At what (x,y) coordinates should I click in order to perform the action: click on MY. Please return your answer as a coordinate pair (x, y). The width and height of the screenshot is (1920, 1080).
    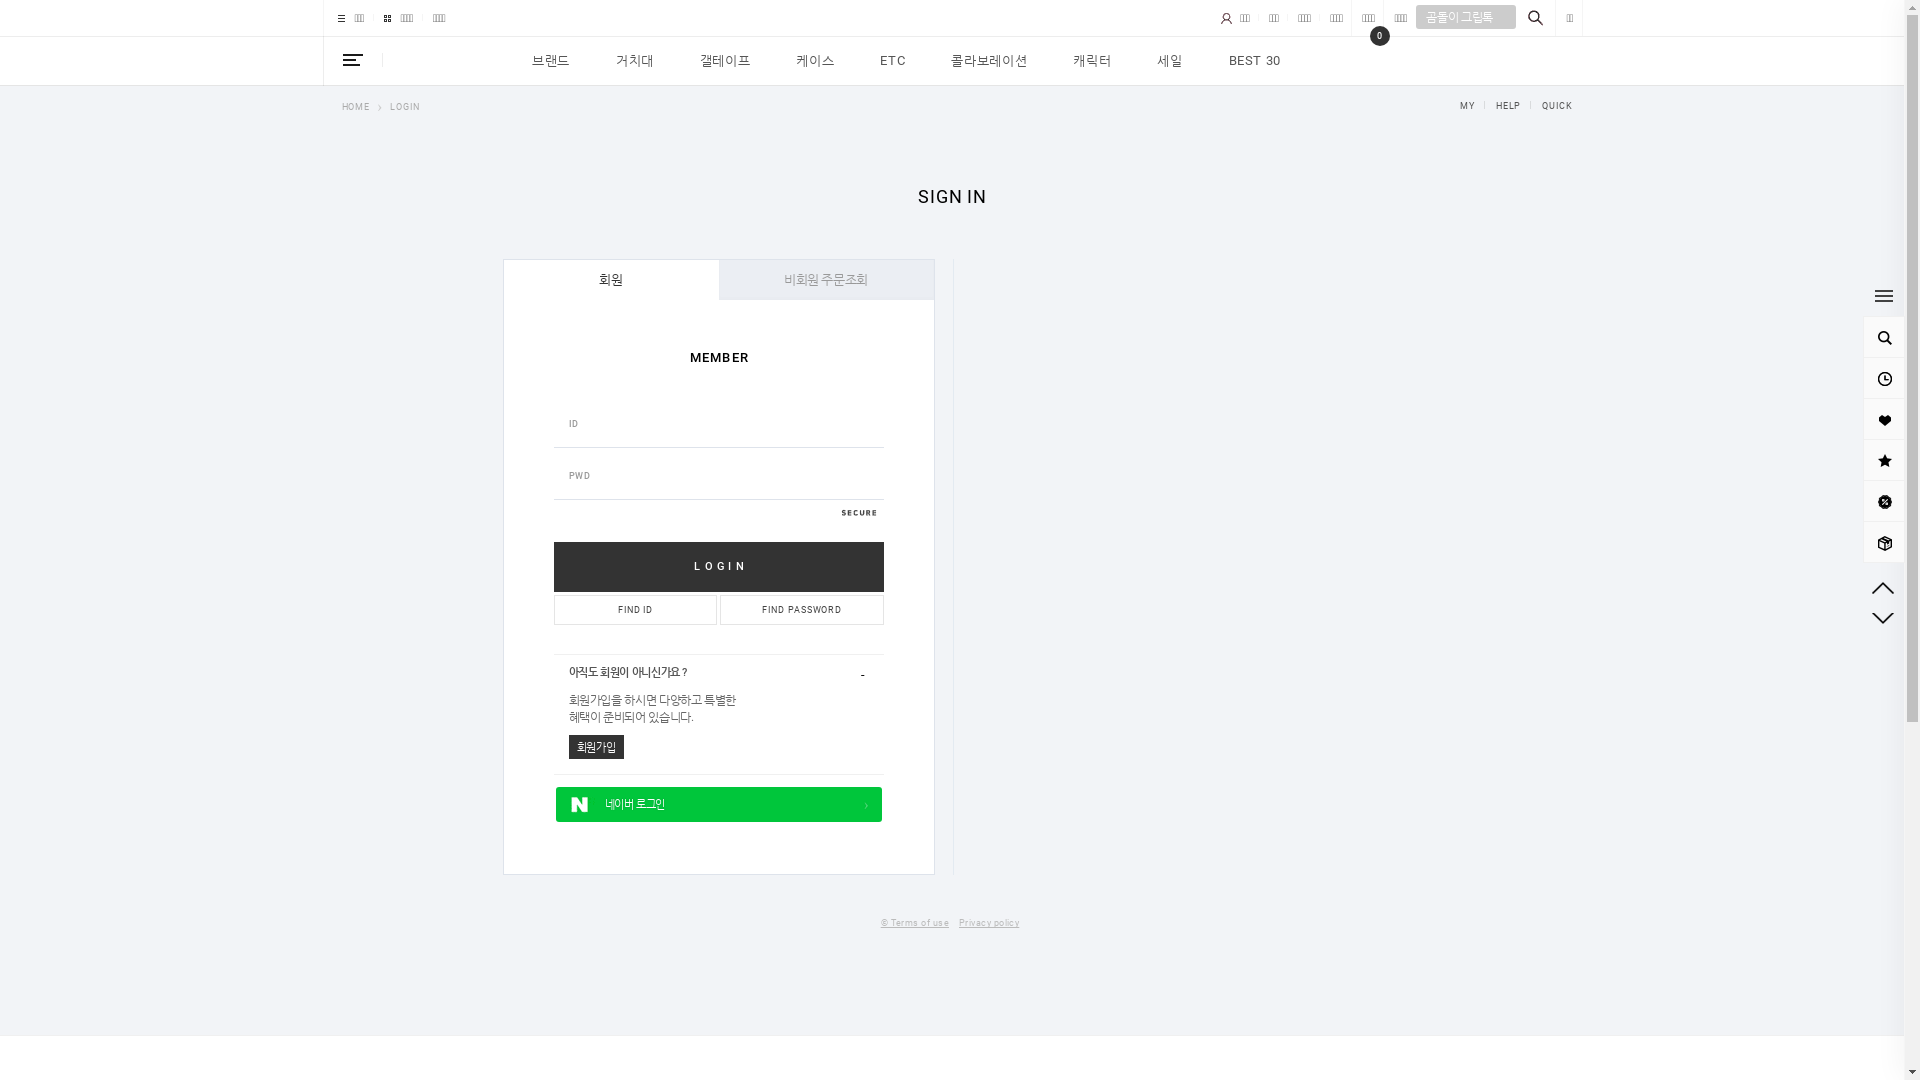
    Looking at the image, I should click on (1468, 106).